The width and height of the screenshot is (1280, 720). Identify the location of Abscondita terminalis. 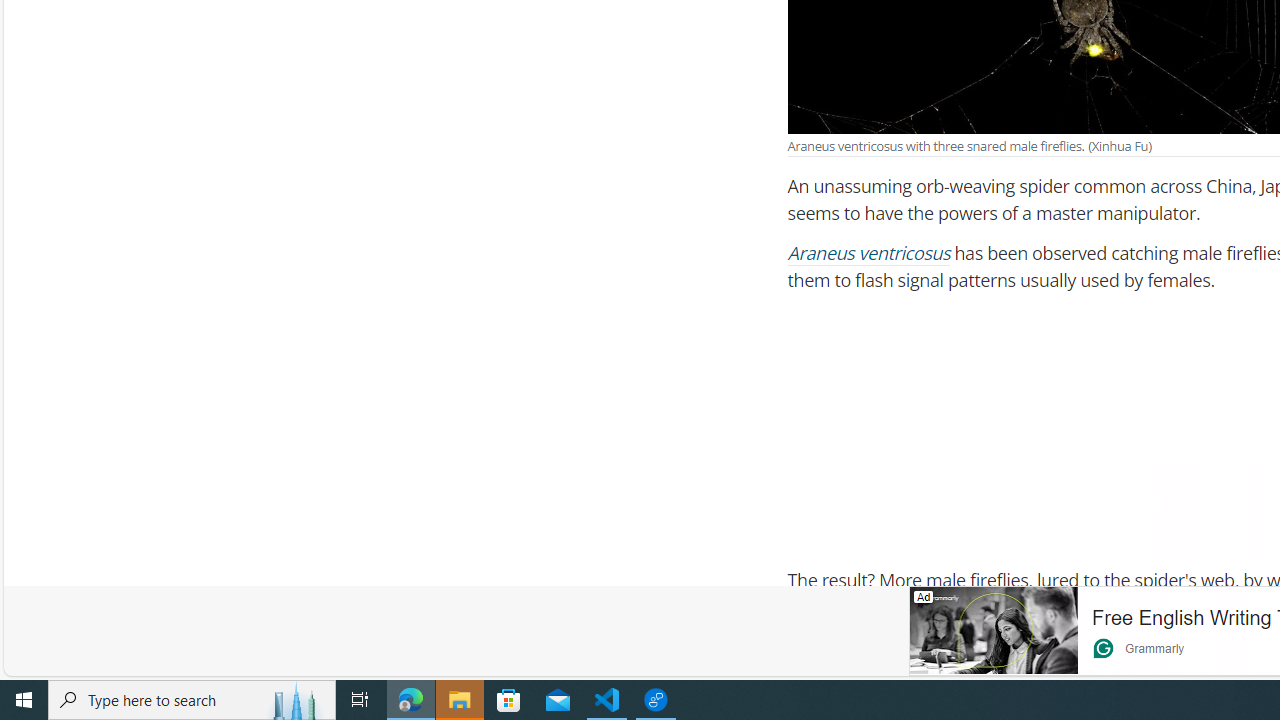
(1008, 673).